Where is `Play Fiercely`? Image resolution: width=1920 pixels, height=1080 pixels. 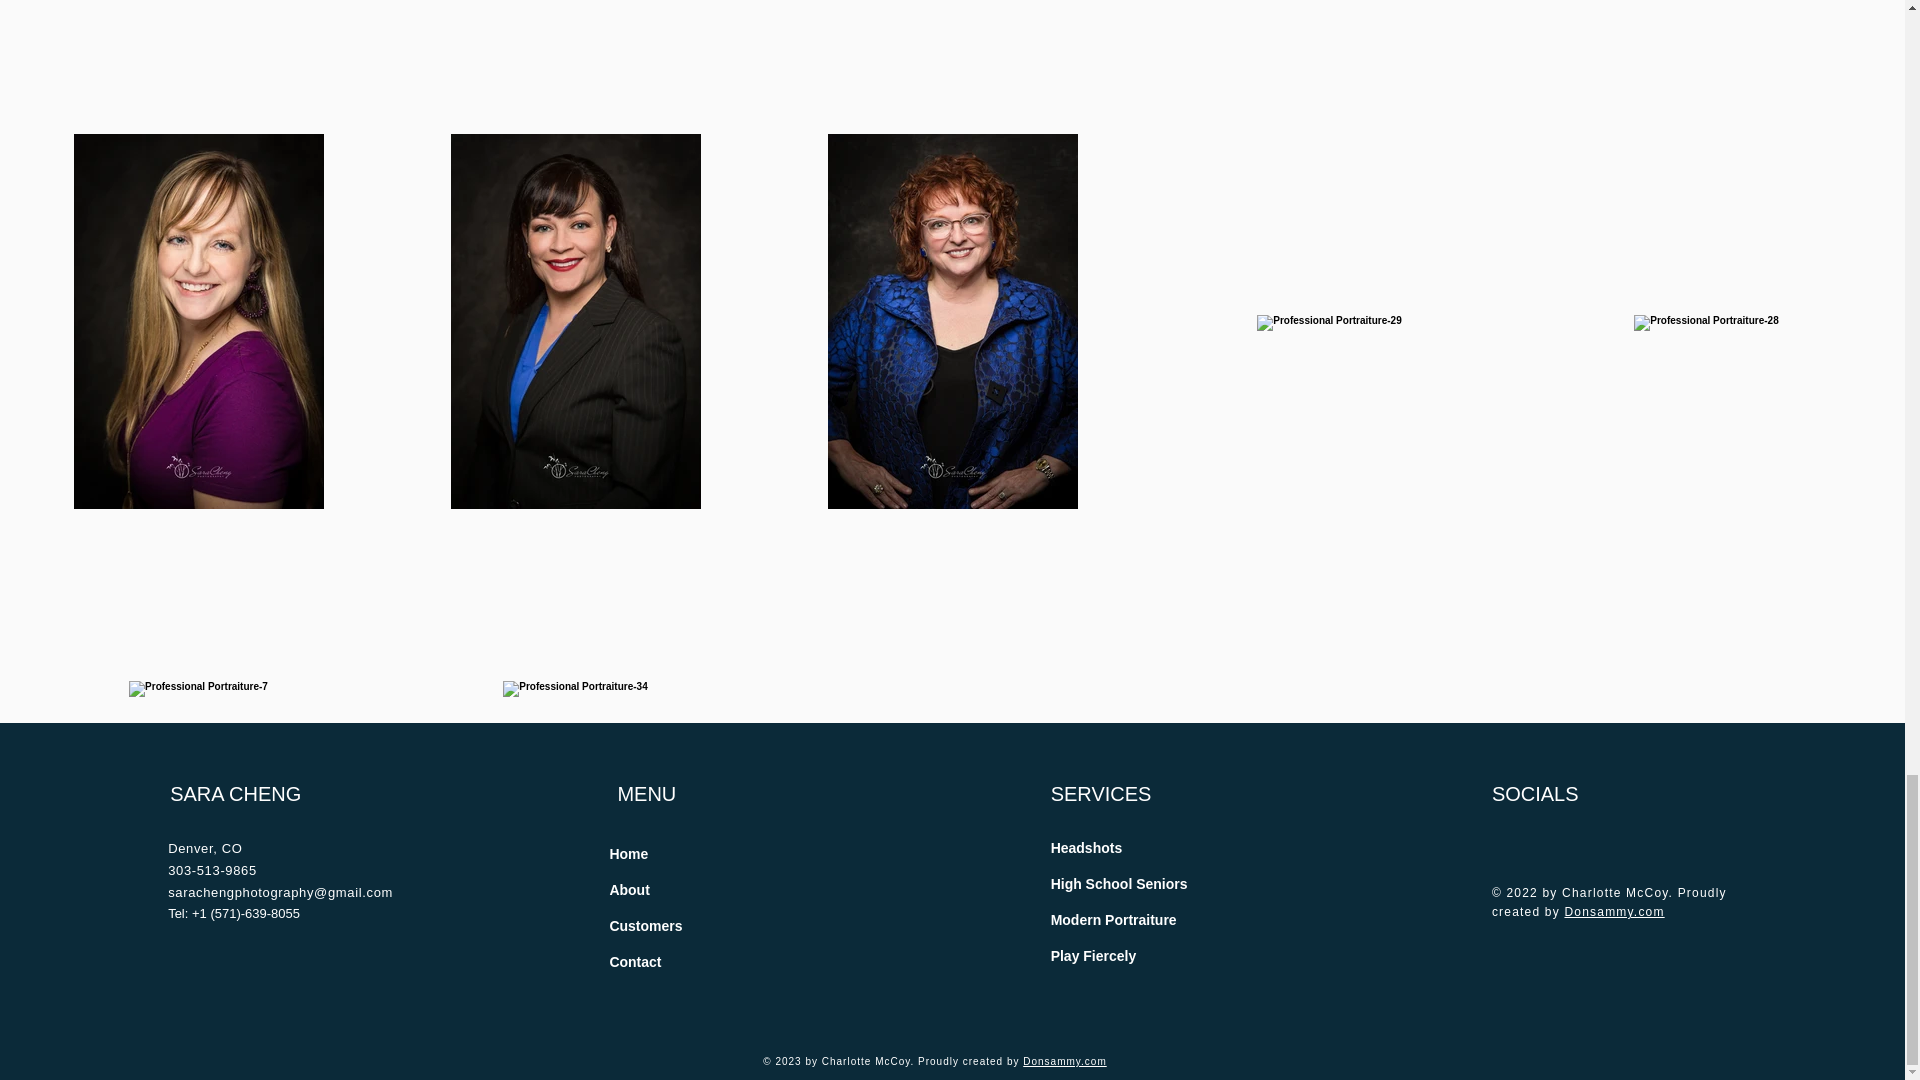
Play Fiercely is located at coordinates (1093, 956).